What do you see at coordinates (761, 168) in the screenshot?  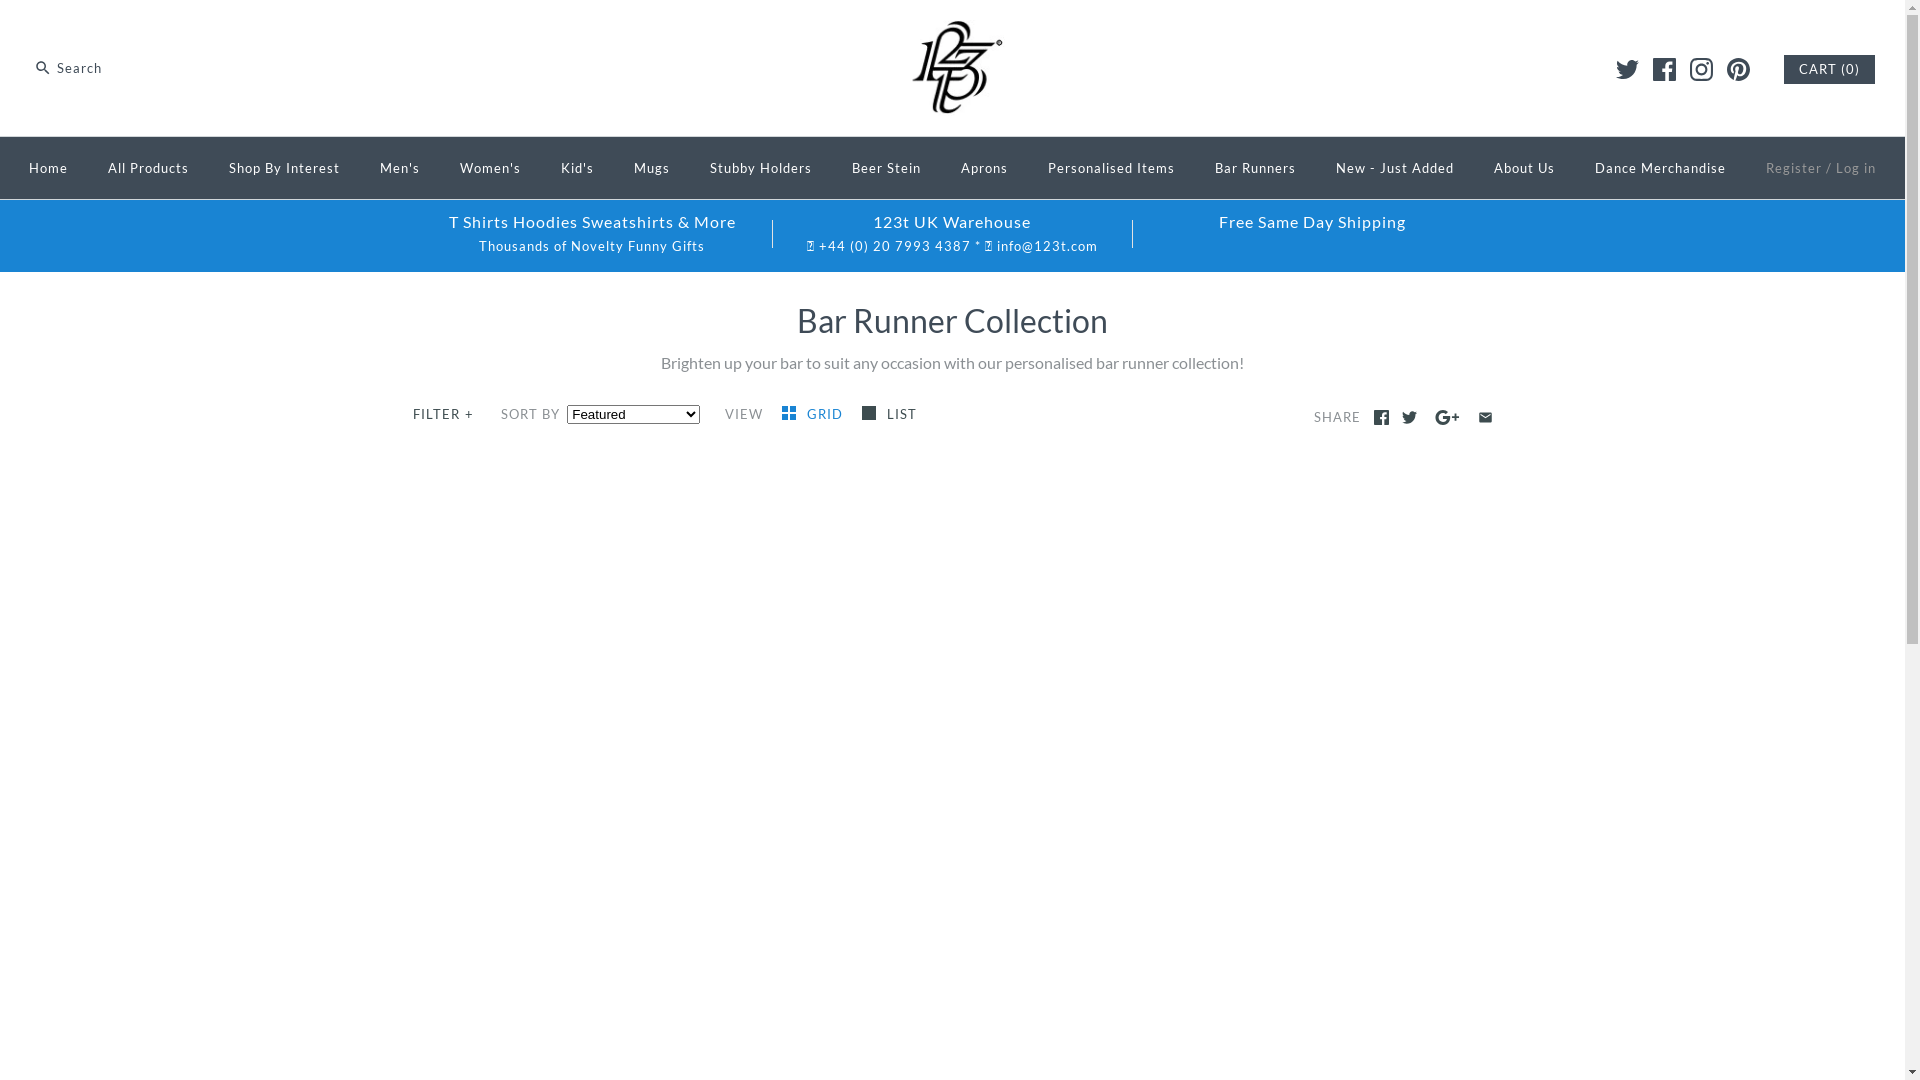 I see `Stubby Holders` at bounding box center [761, 168].